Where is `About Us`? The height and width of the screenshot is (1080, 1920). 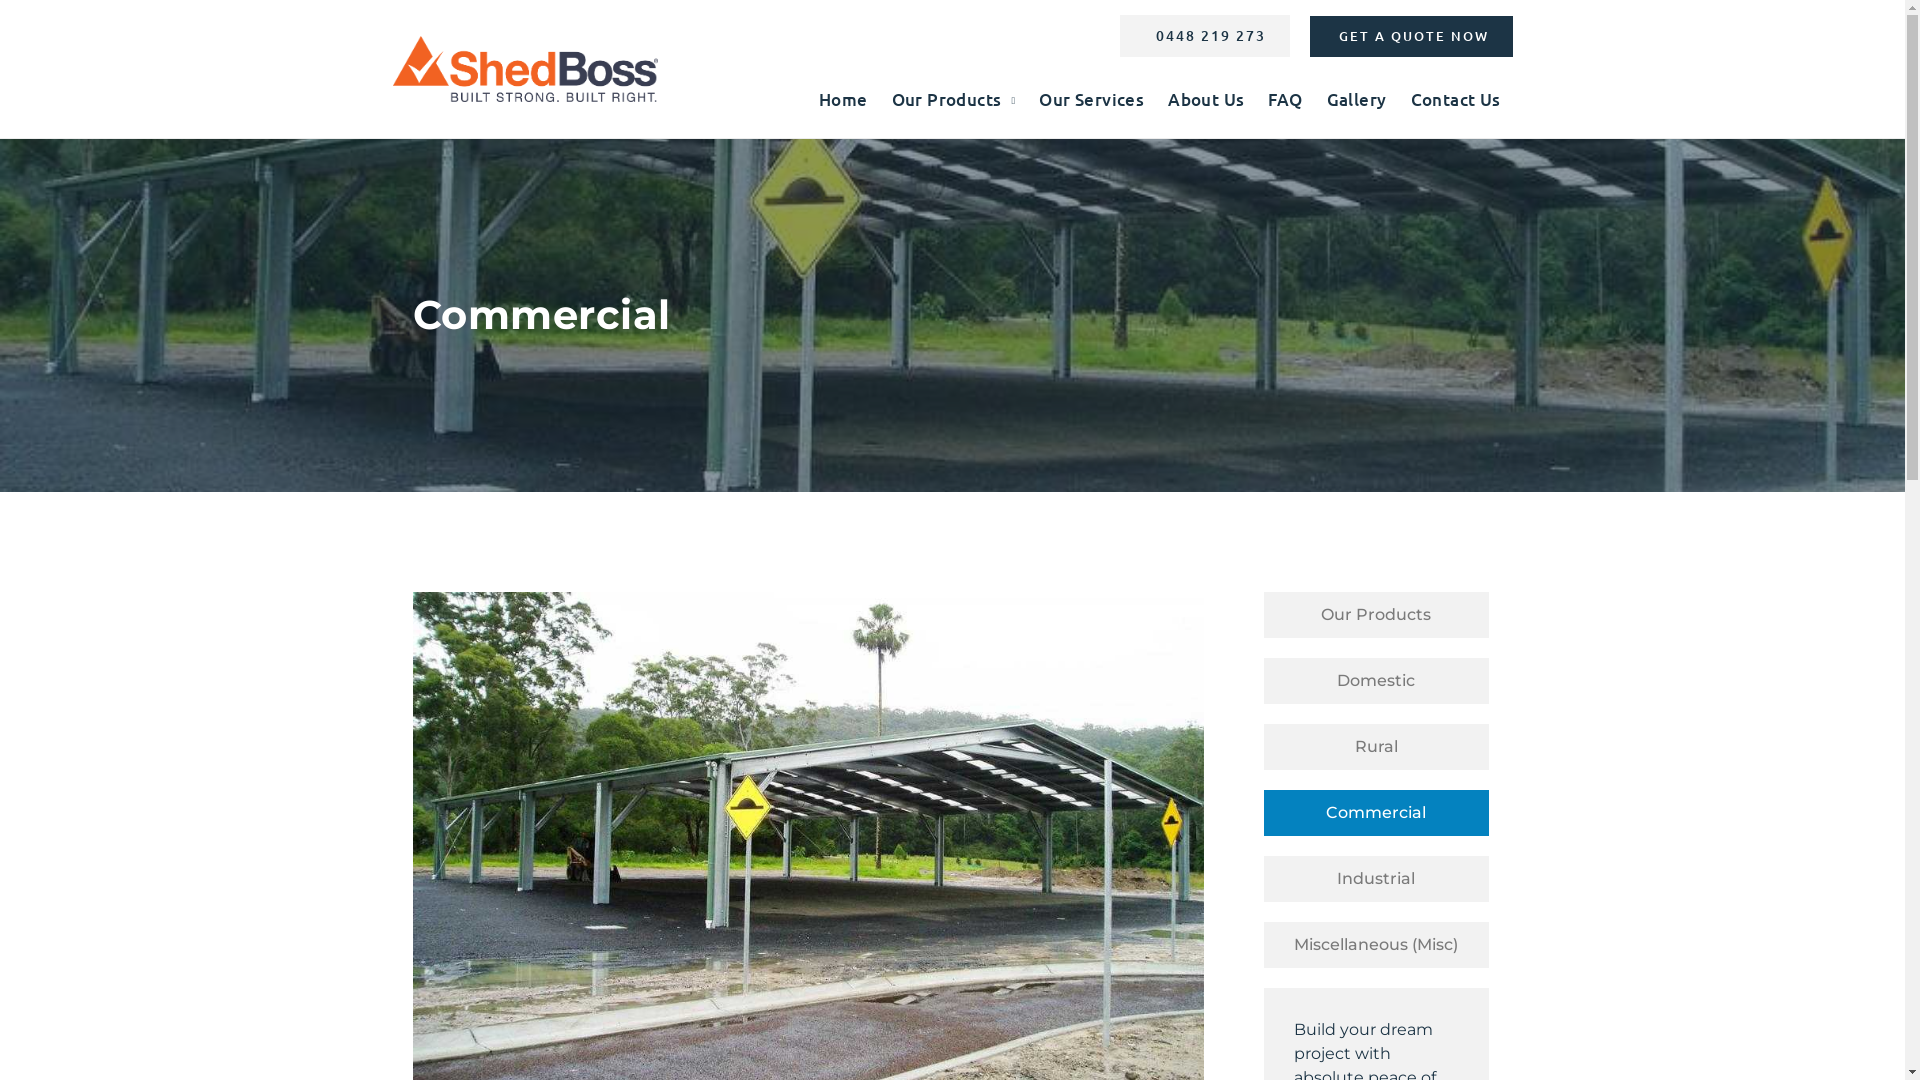 About Us is located at coordinates (1206, 100).